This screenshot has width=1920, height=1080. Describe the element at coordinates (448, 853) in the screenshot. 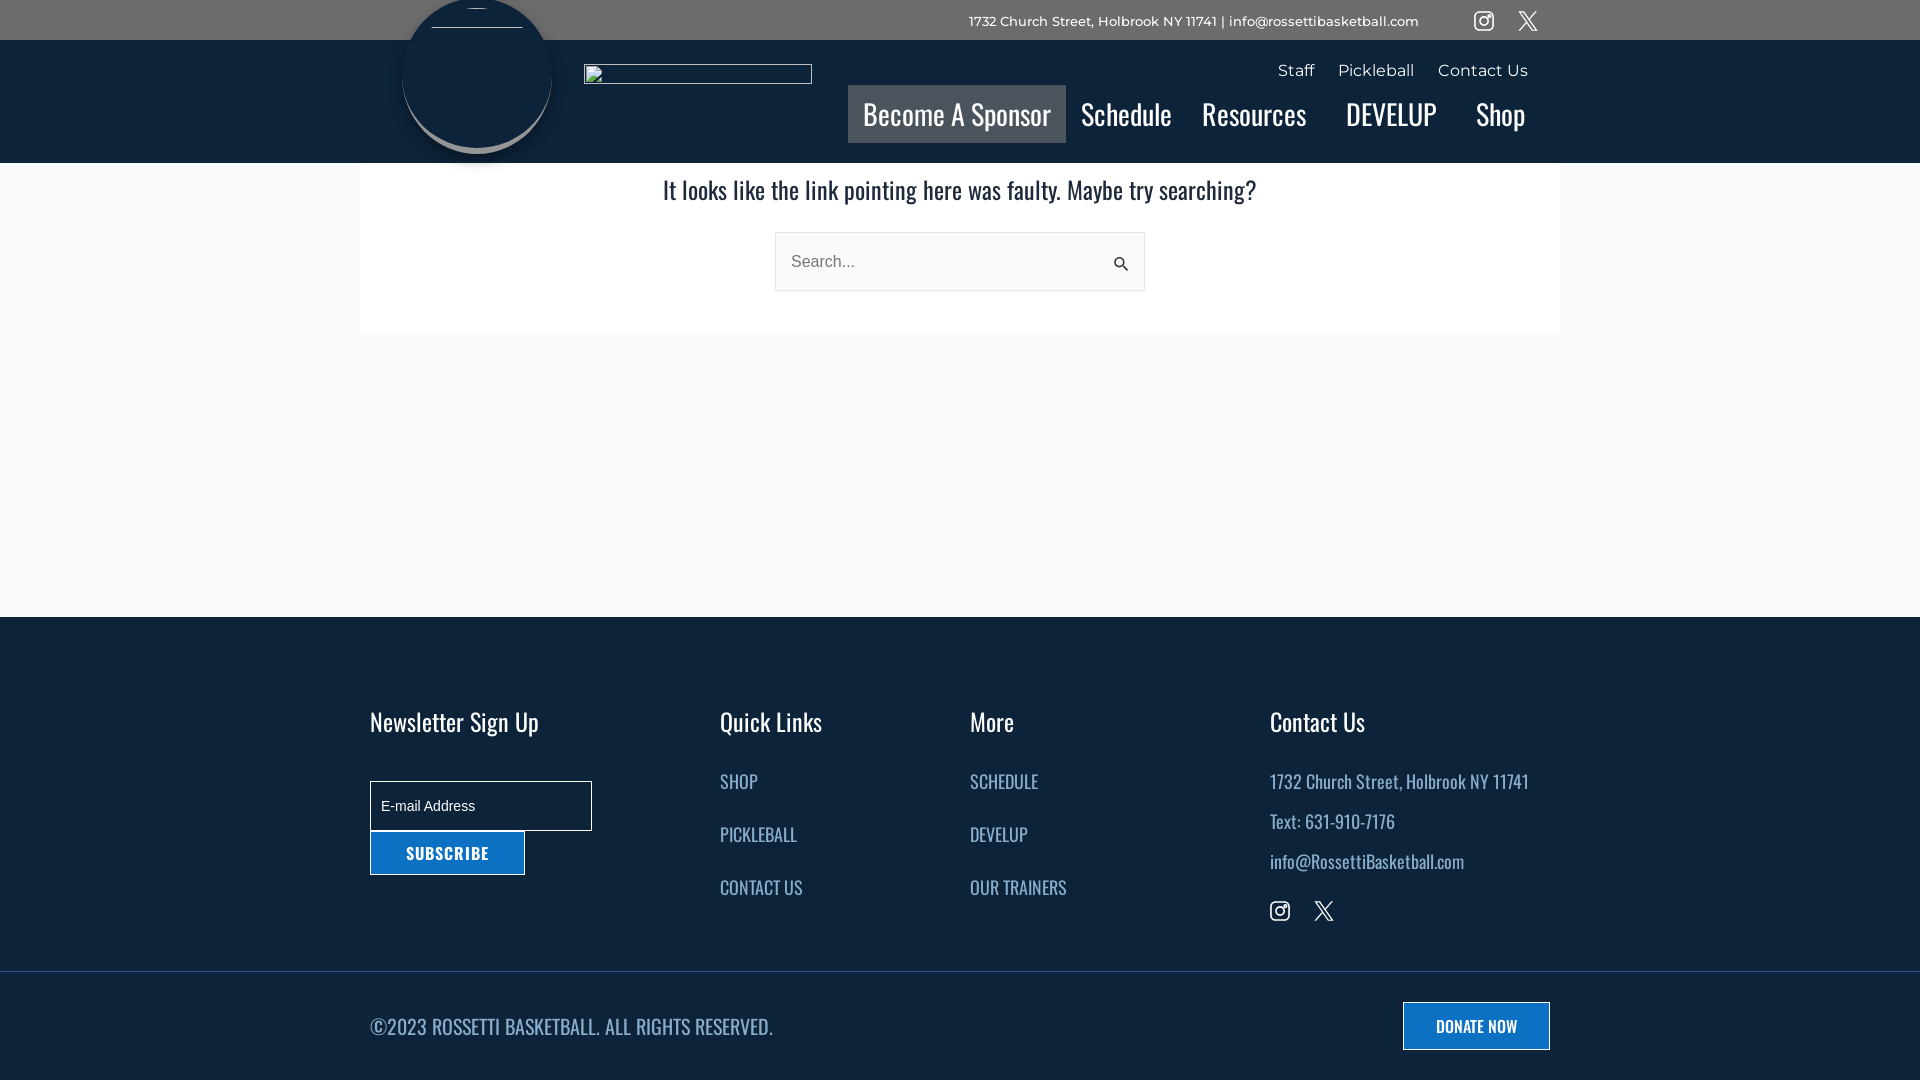

I see `Subscribe` at that location.